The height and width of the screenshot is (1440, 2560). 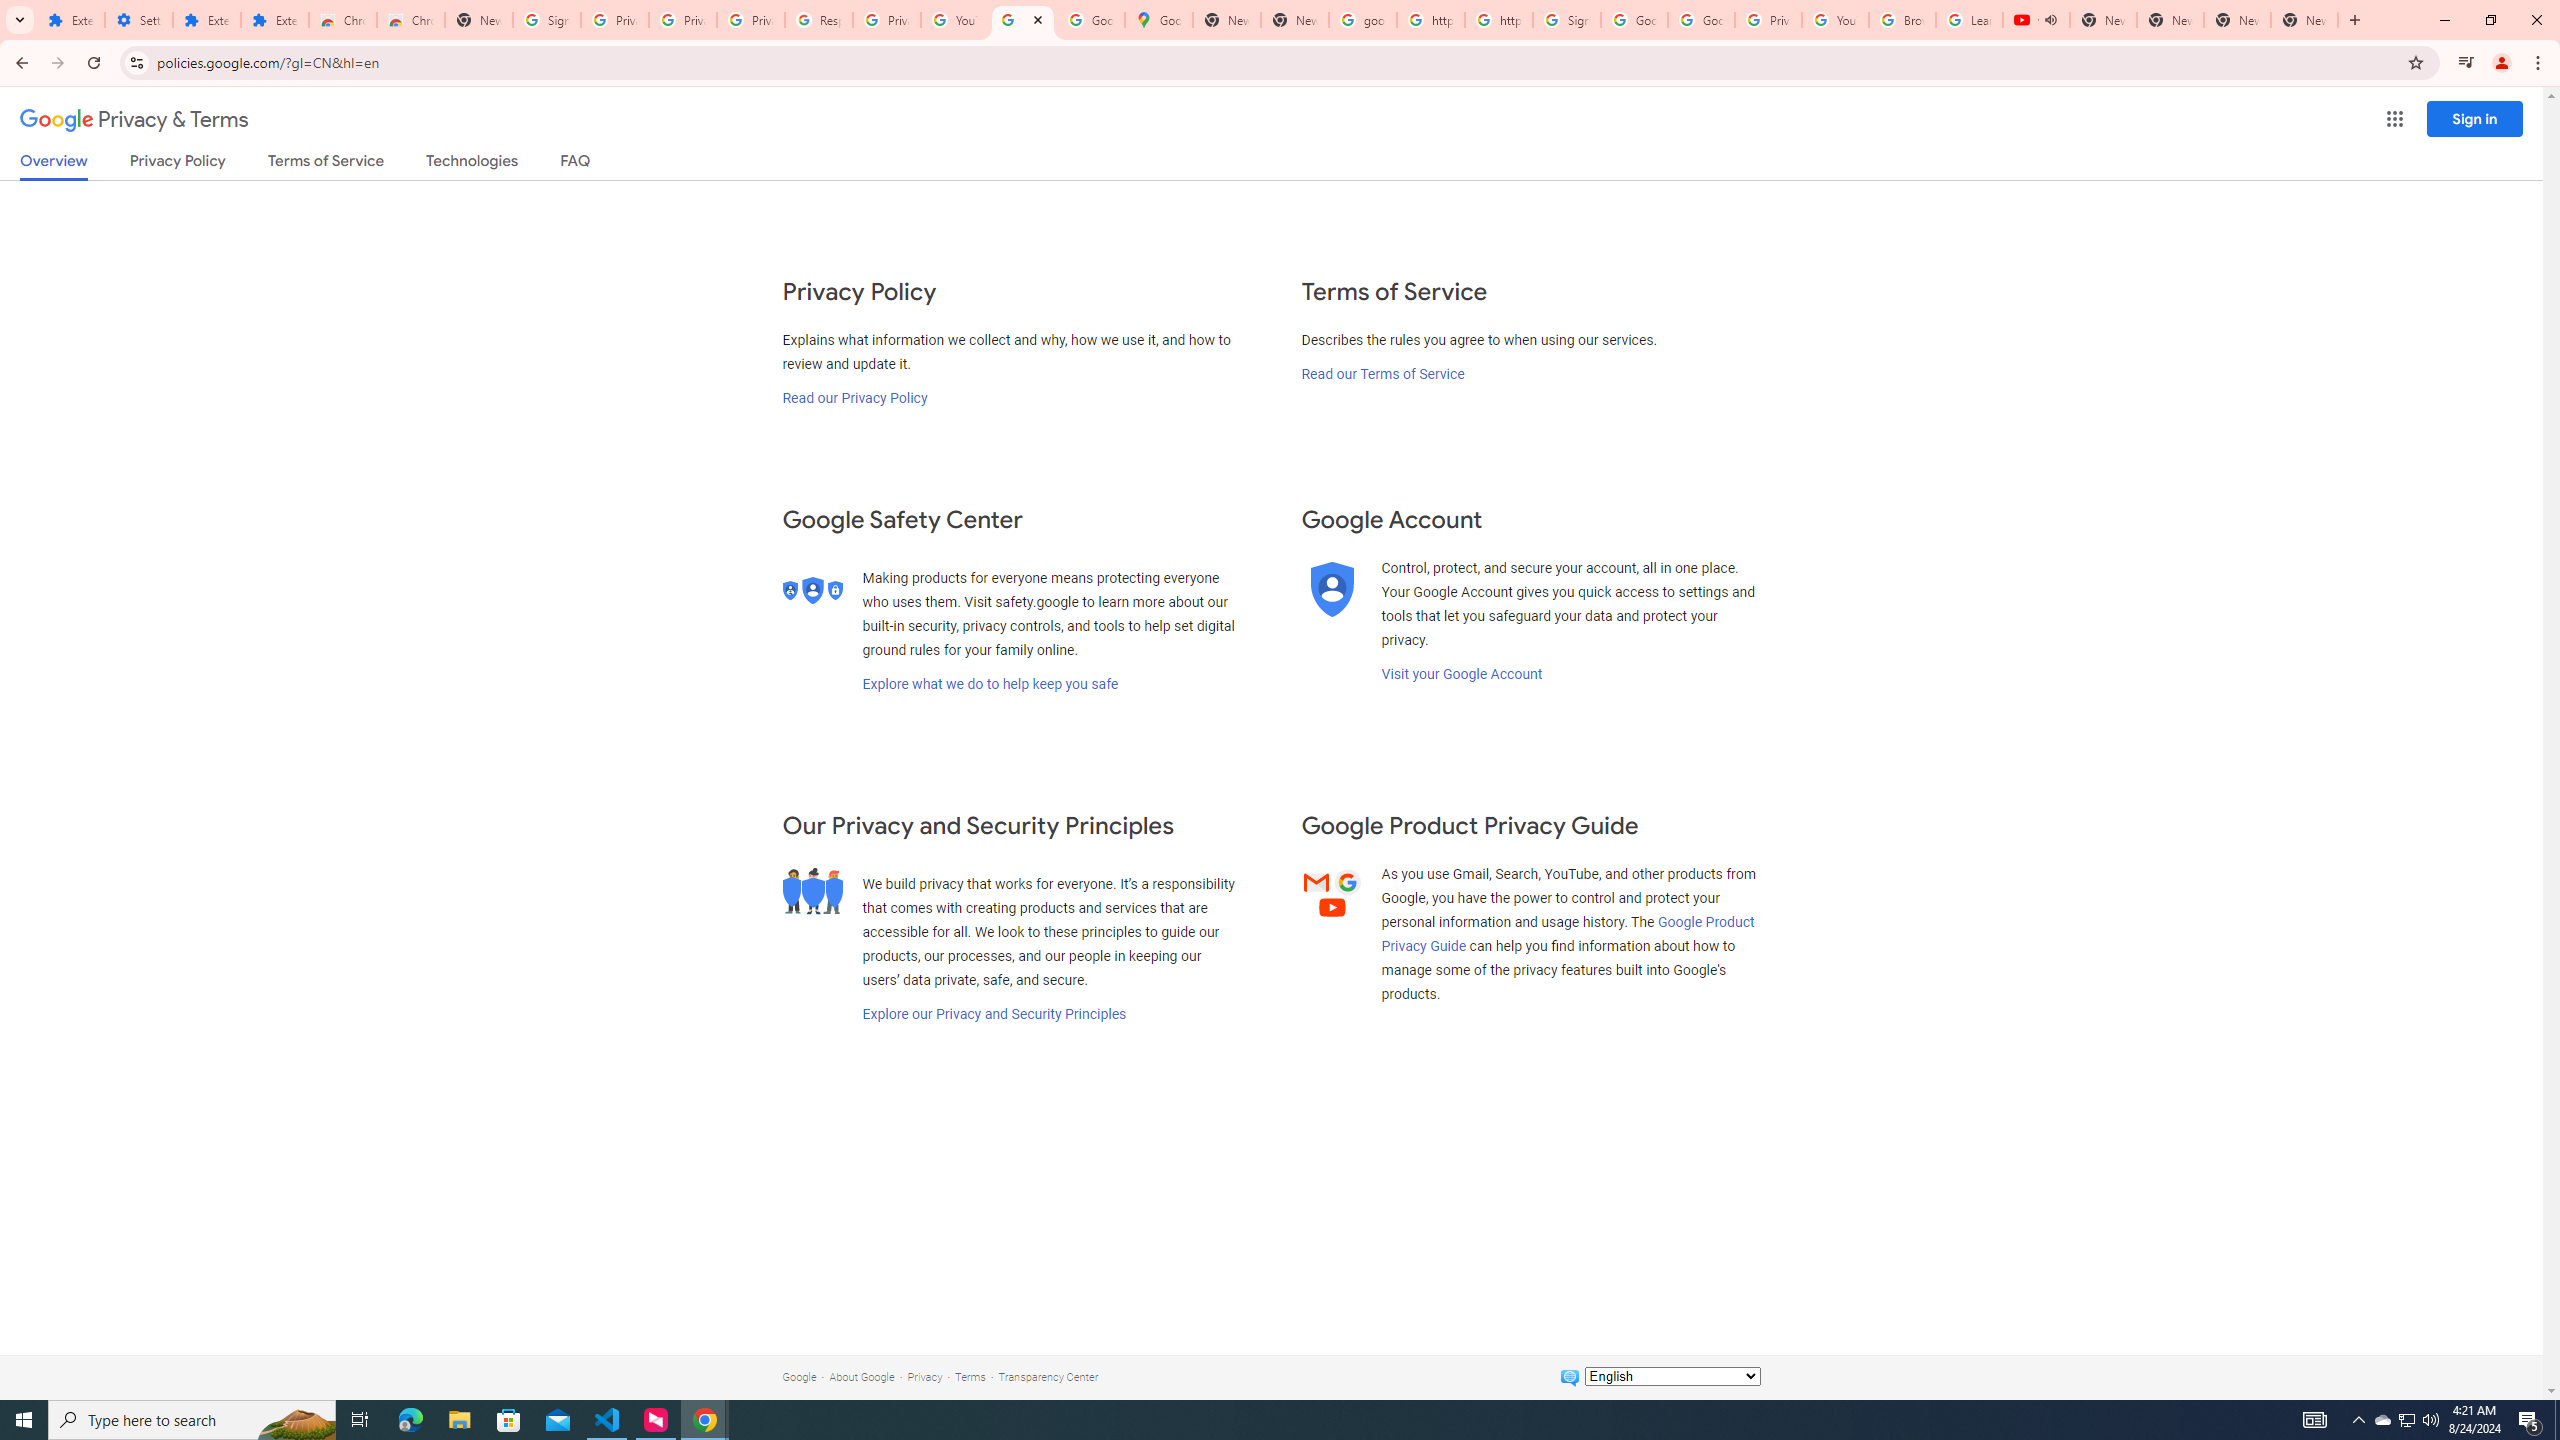 I want to click on Change language:, so click(x=1672, y=1376).